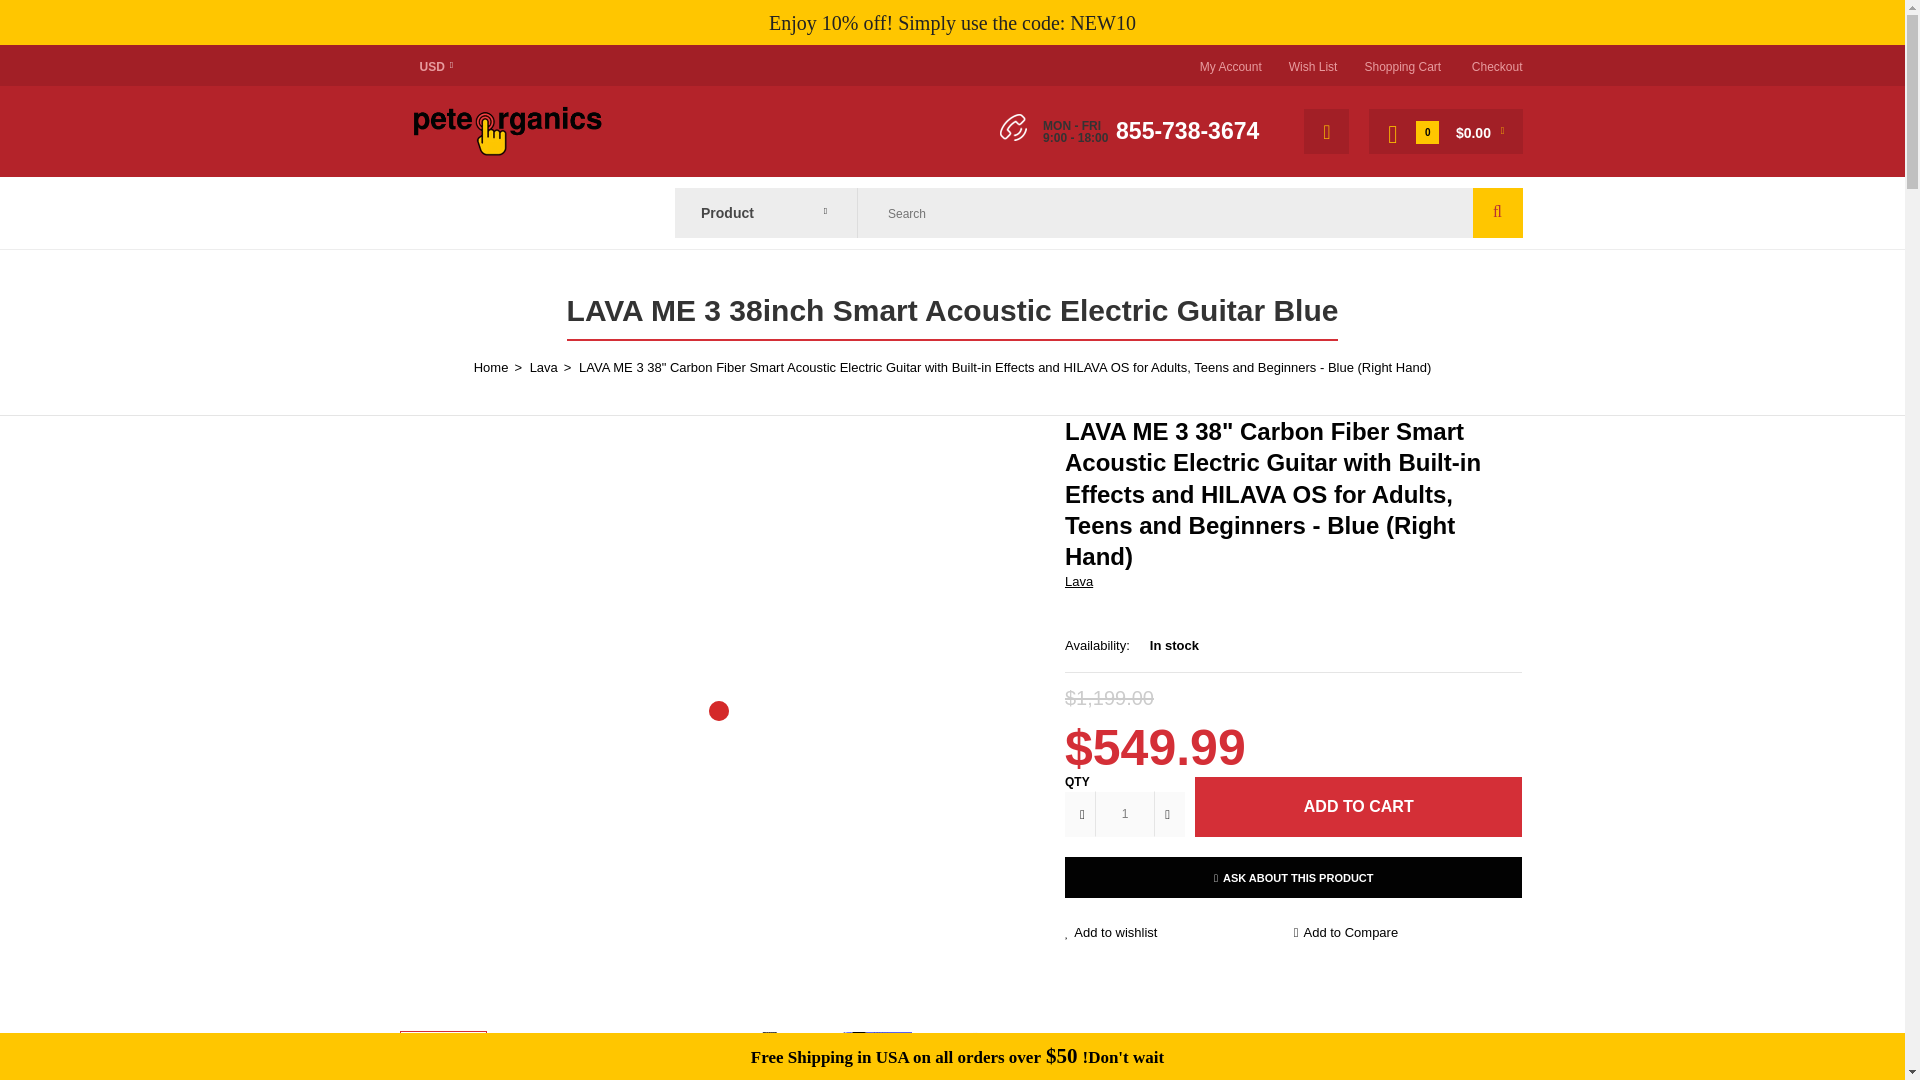 Image resolution: width=1920 pixels, height=1080 pixels. I want to click on My Account, so click(1230, 67).